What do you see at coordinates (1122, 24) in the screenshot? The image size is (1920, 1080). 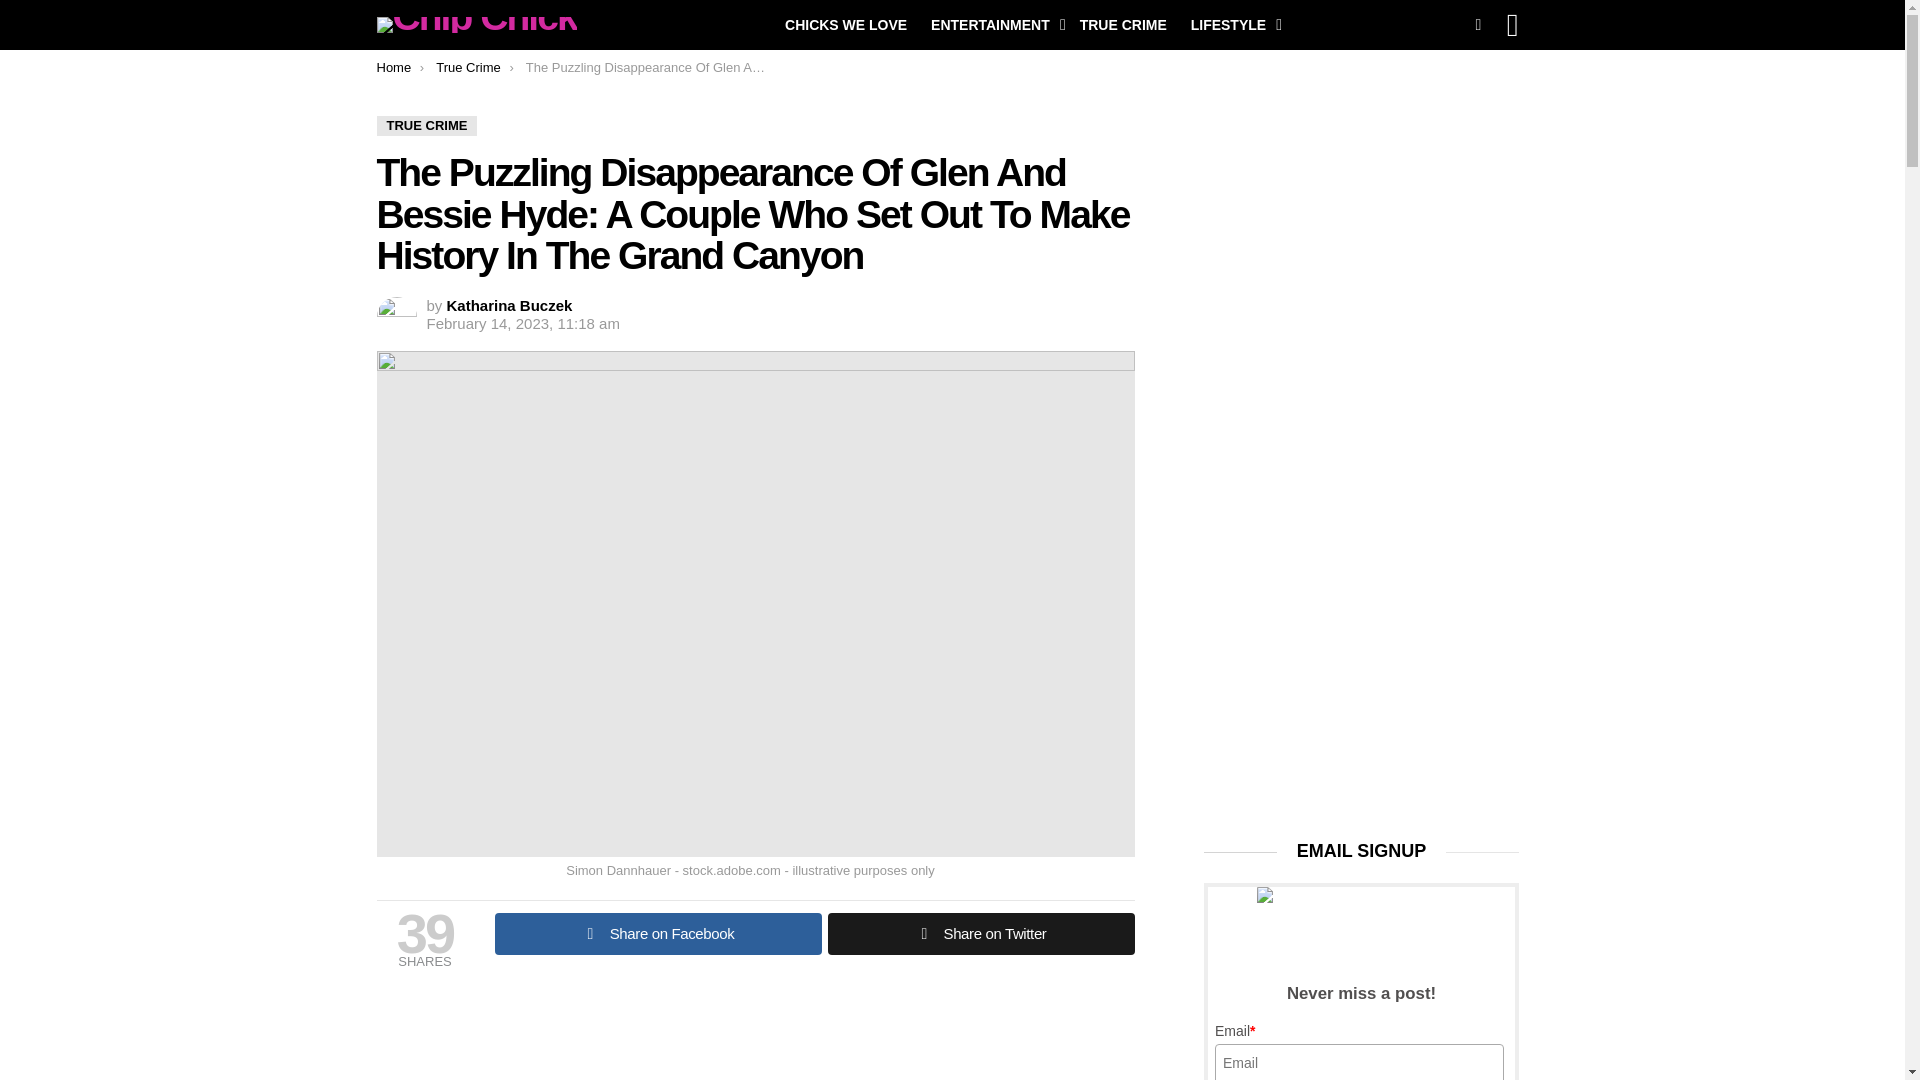 I see `TRUE CRIME` at bounding box center [1122, 24].